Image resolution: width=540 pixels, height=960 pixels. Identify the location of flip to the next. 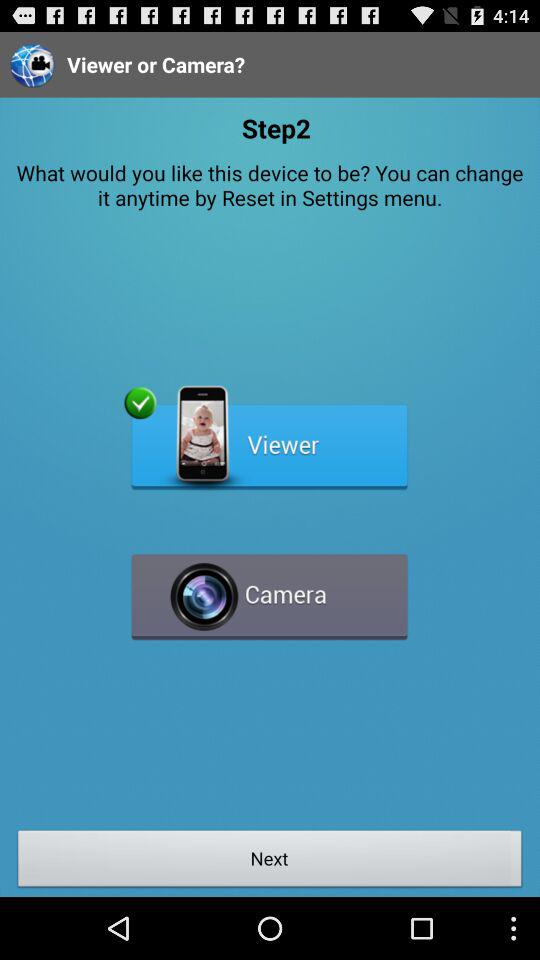
(270, 861).